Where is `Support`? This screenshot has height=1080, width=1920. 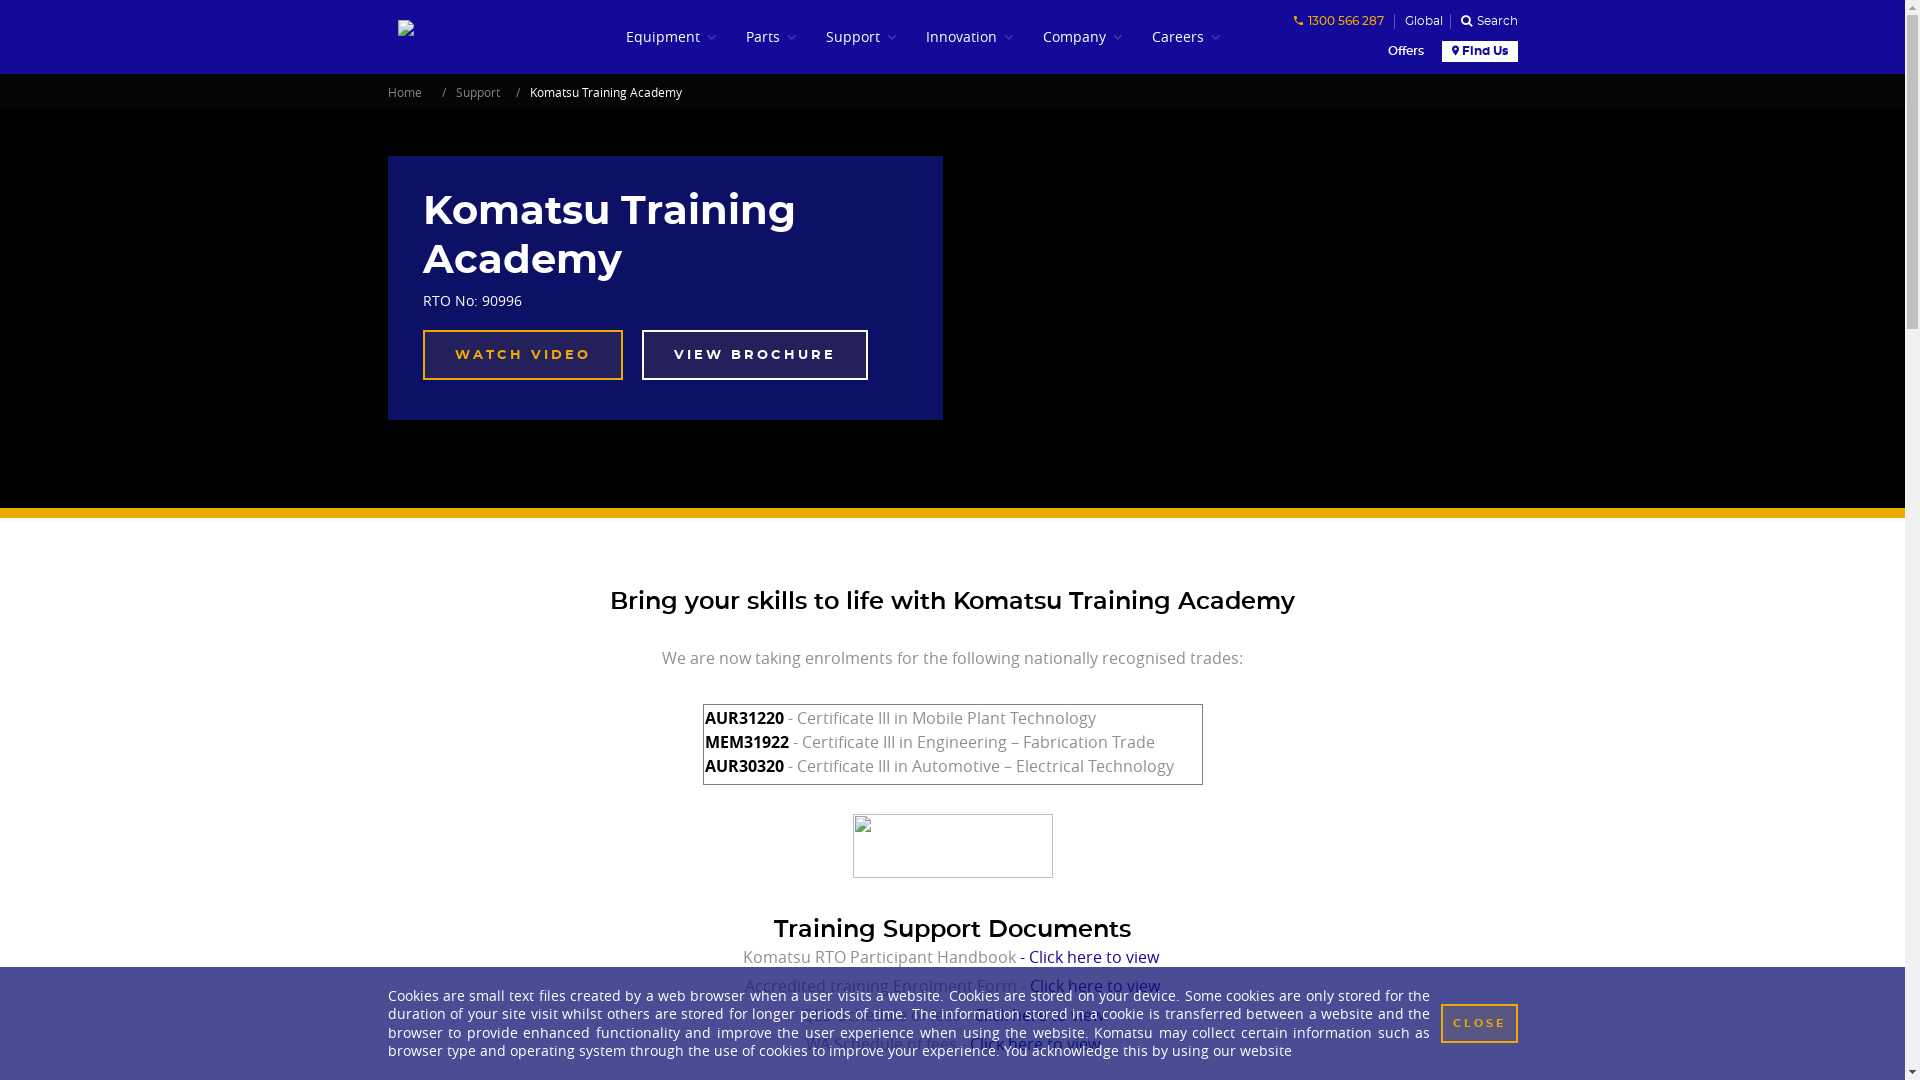 Support is located at coordinates (861, 37).